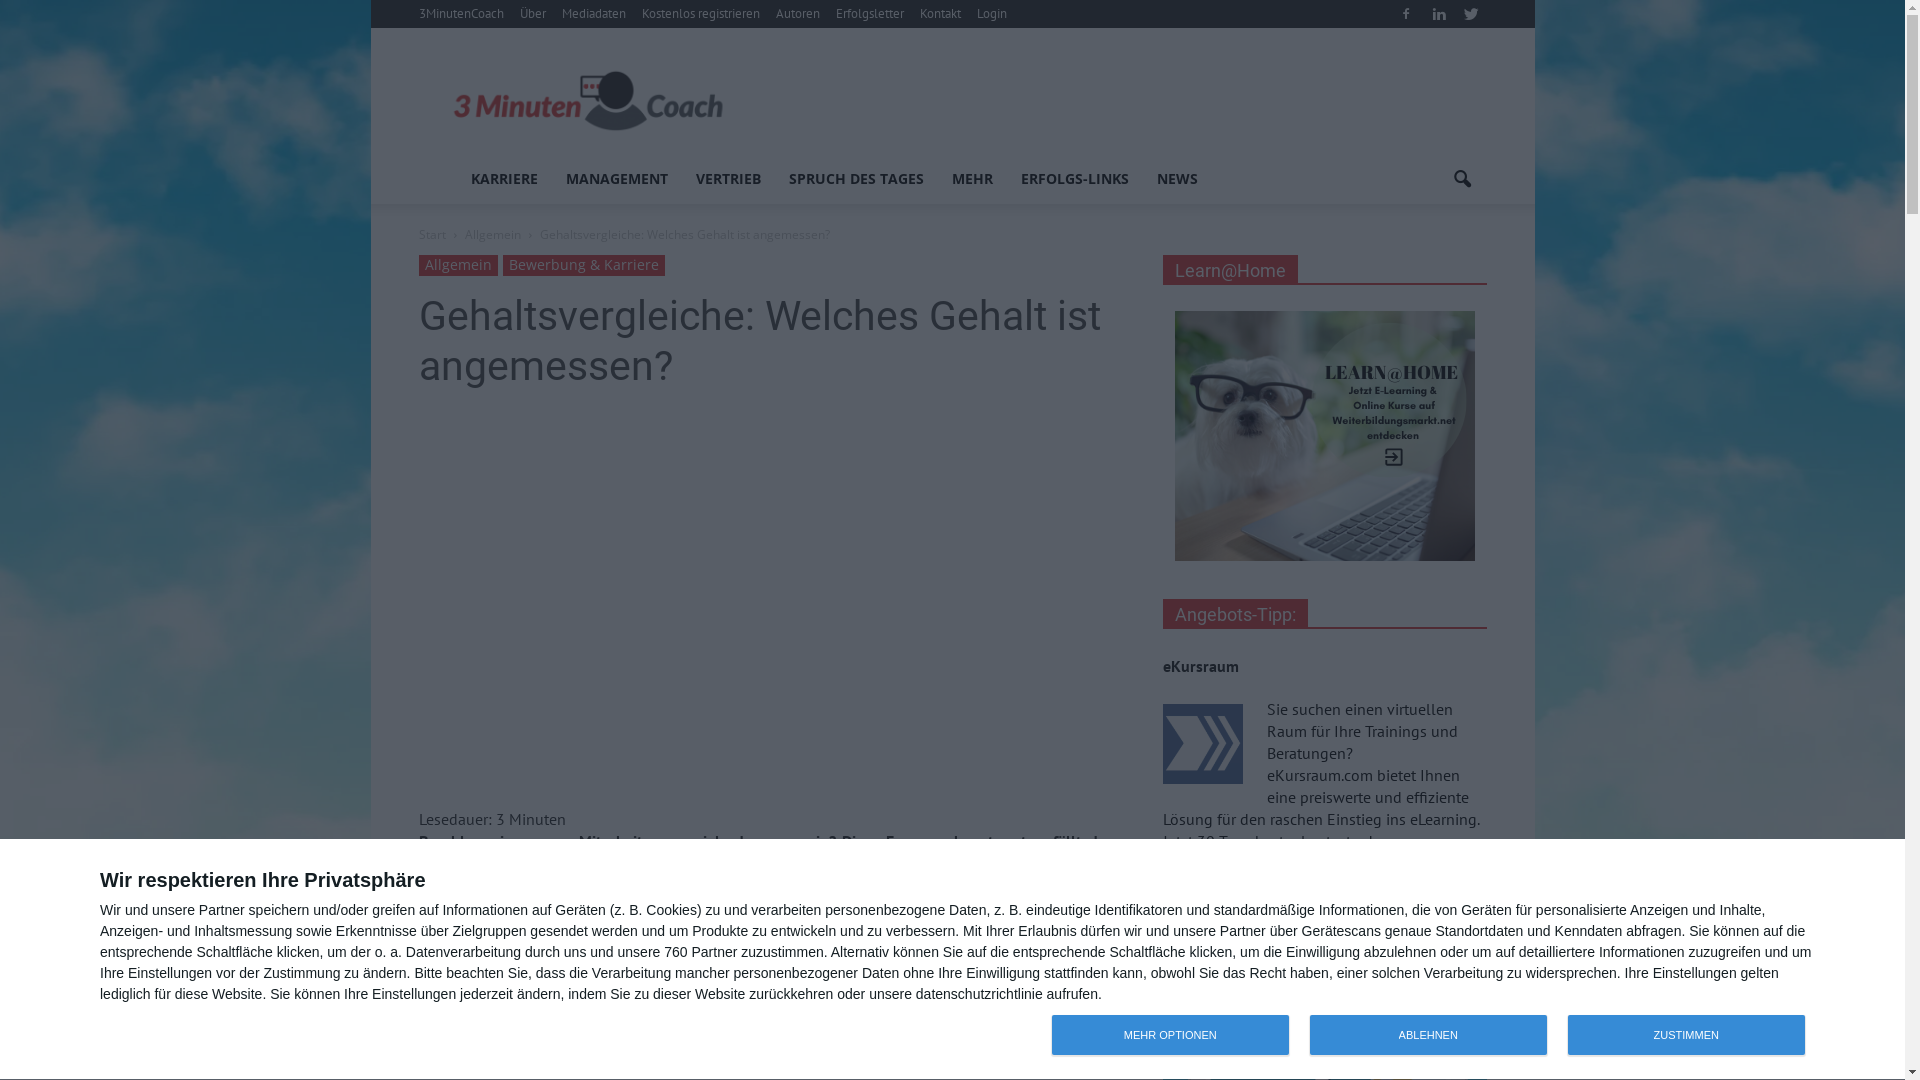  Describe the element at coordinates (856, 179) in the screenshot. I see `SPRUCH DES TAGES` at that location.